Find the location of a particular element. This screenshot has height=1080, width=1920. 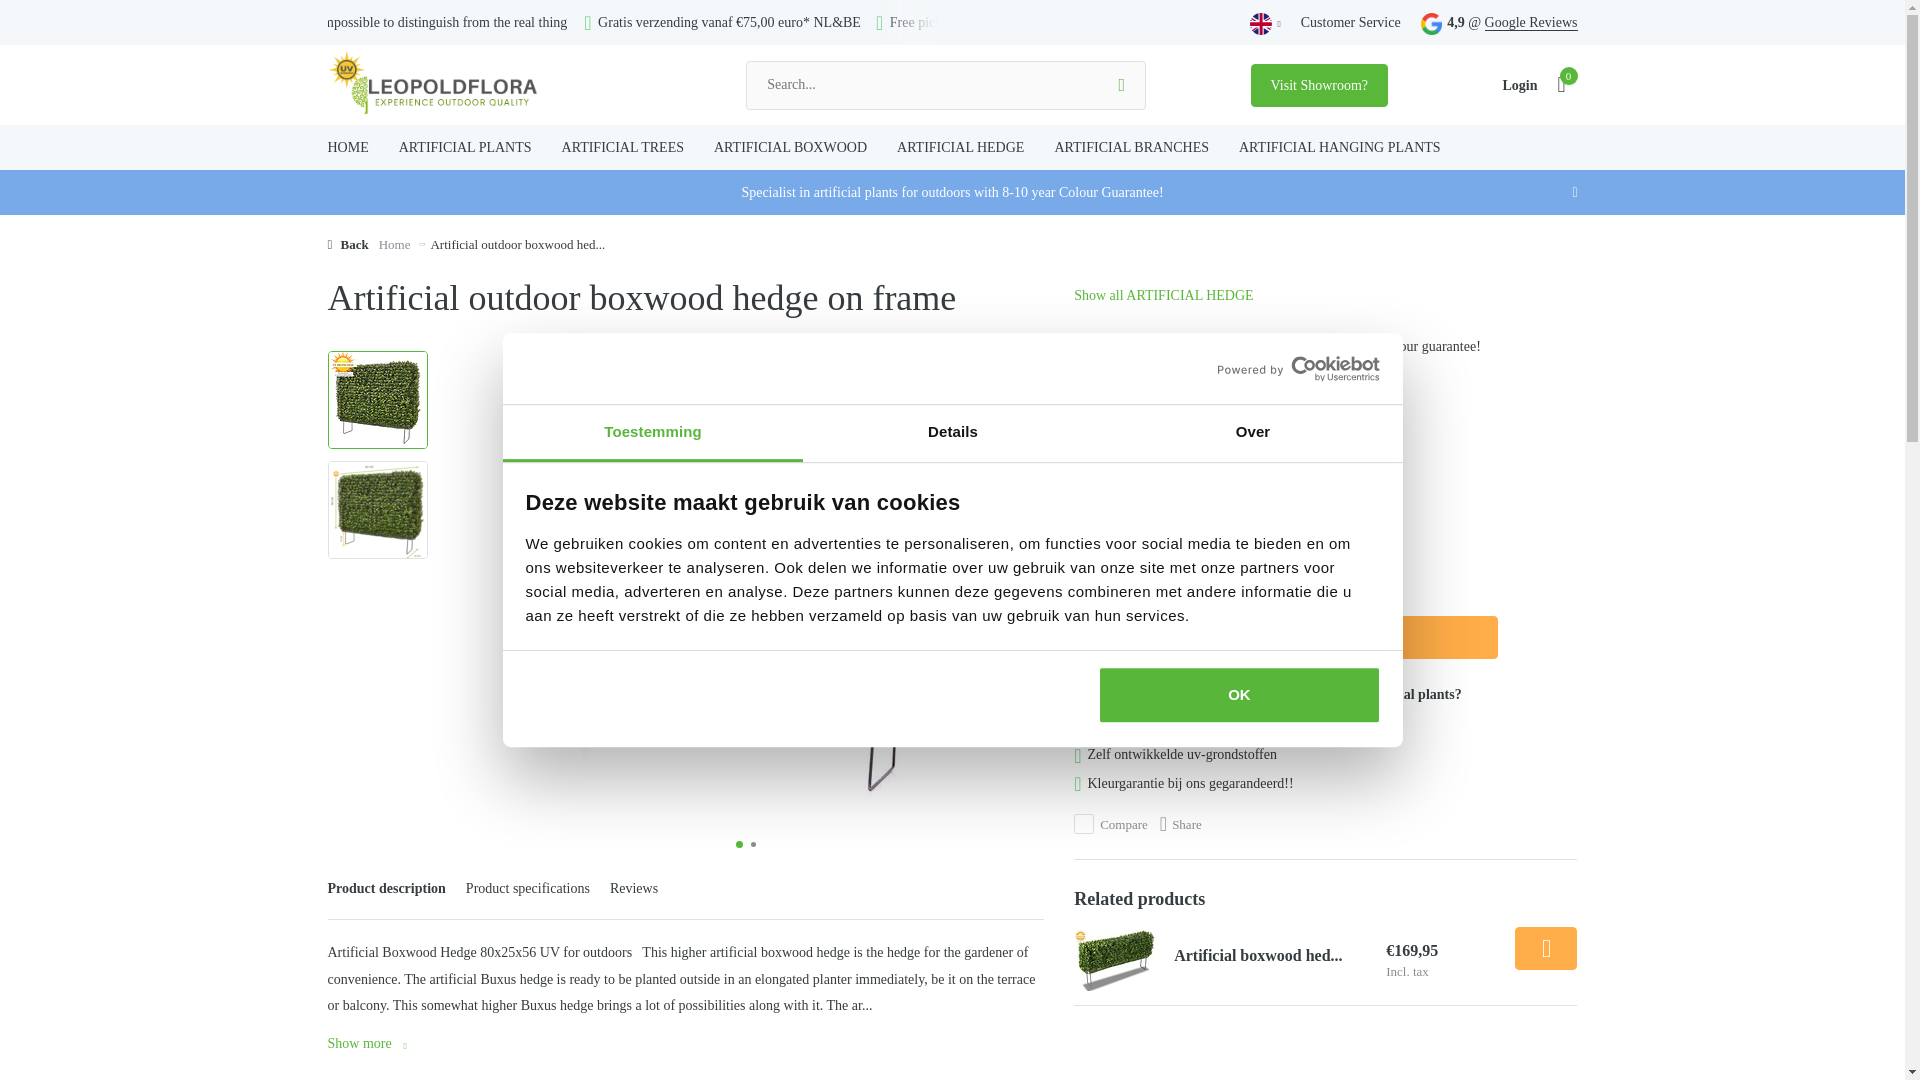

OK is located at coordinates (1239, 694).